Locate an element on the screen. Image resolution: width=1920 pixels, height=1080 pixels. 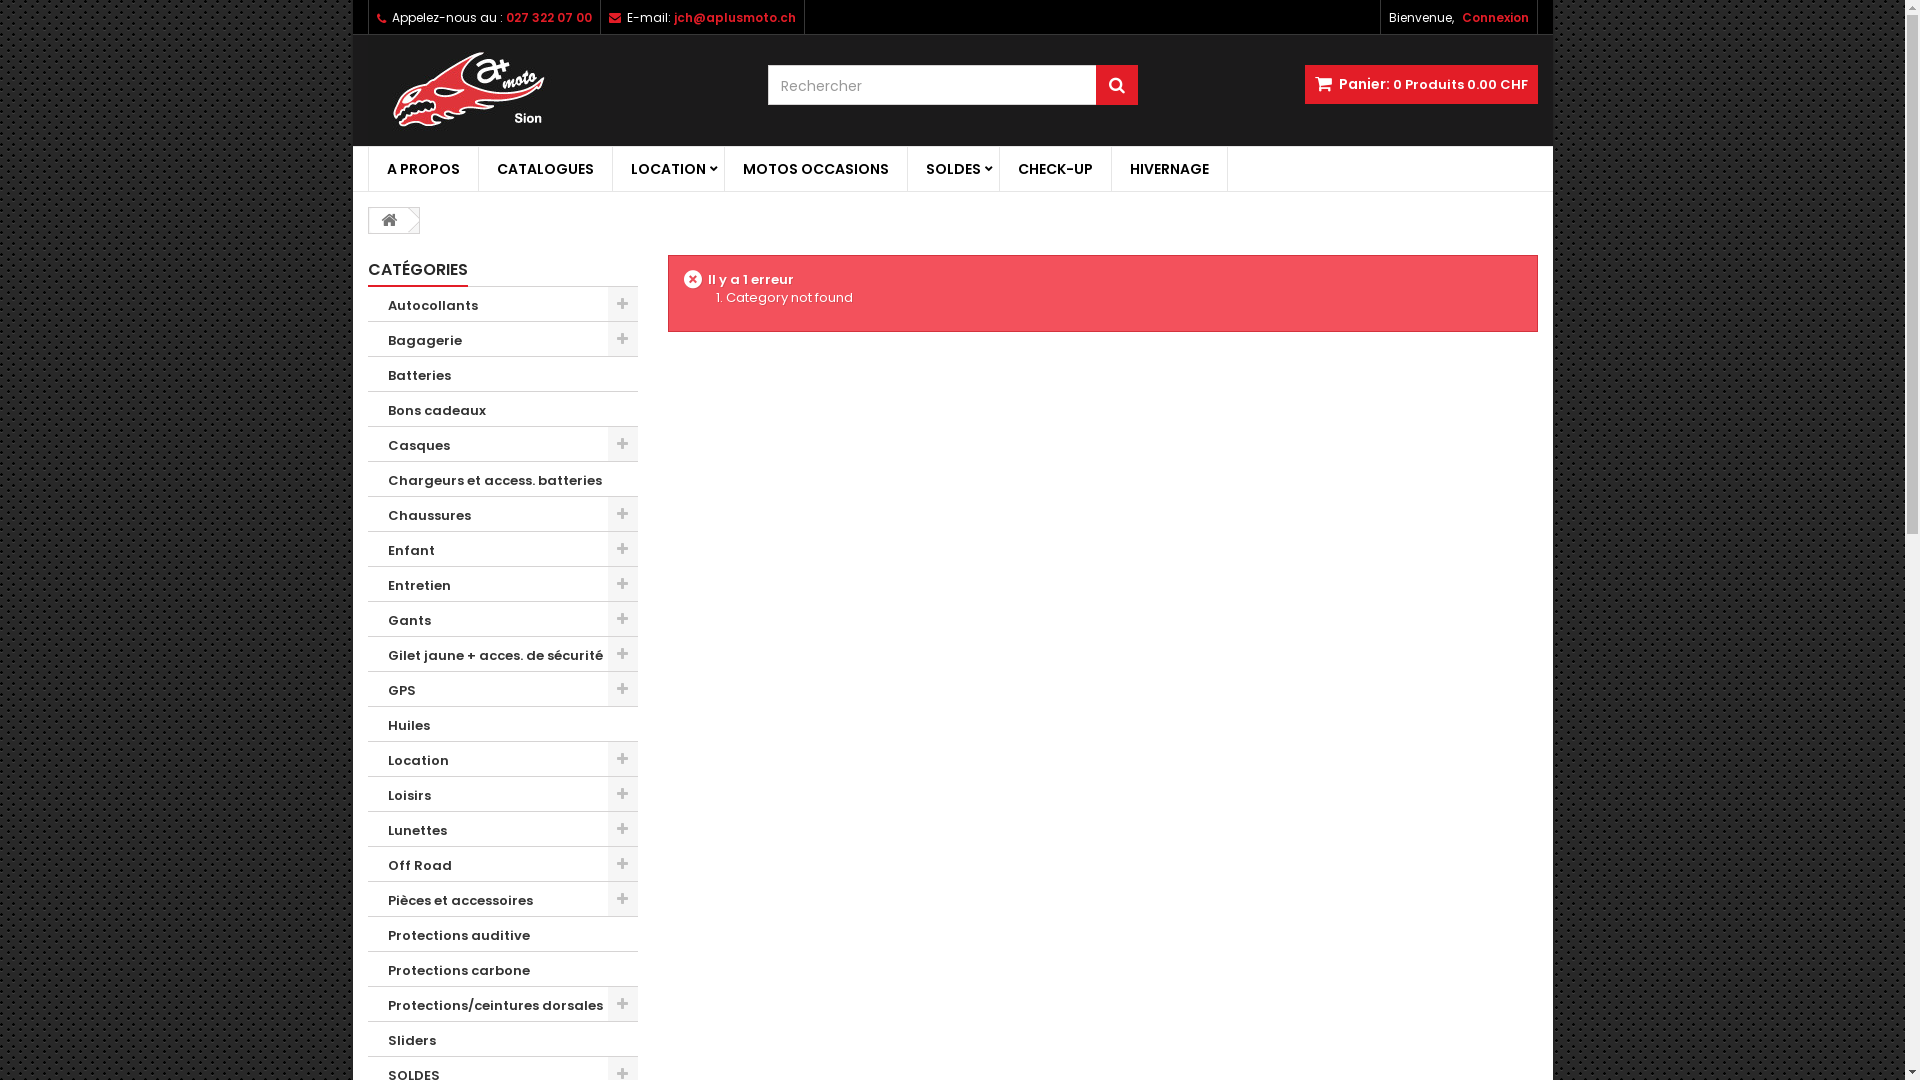
A PROPOS is located at coordinates (422, 169).